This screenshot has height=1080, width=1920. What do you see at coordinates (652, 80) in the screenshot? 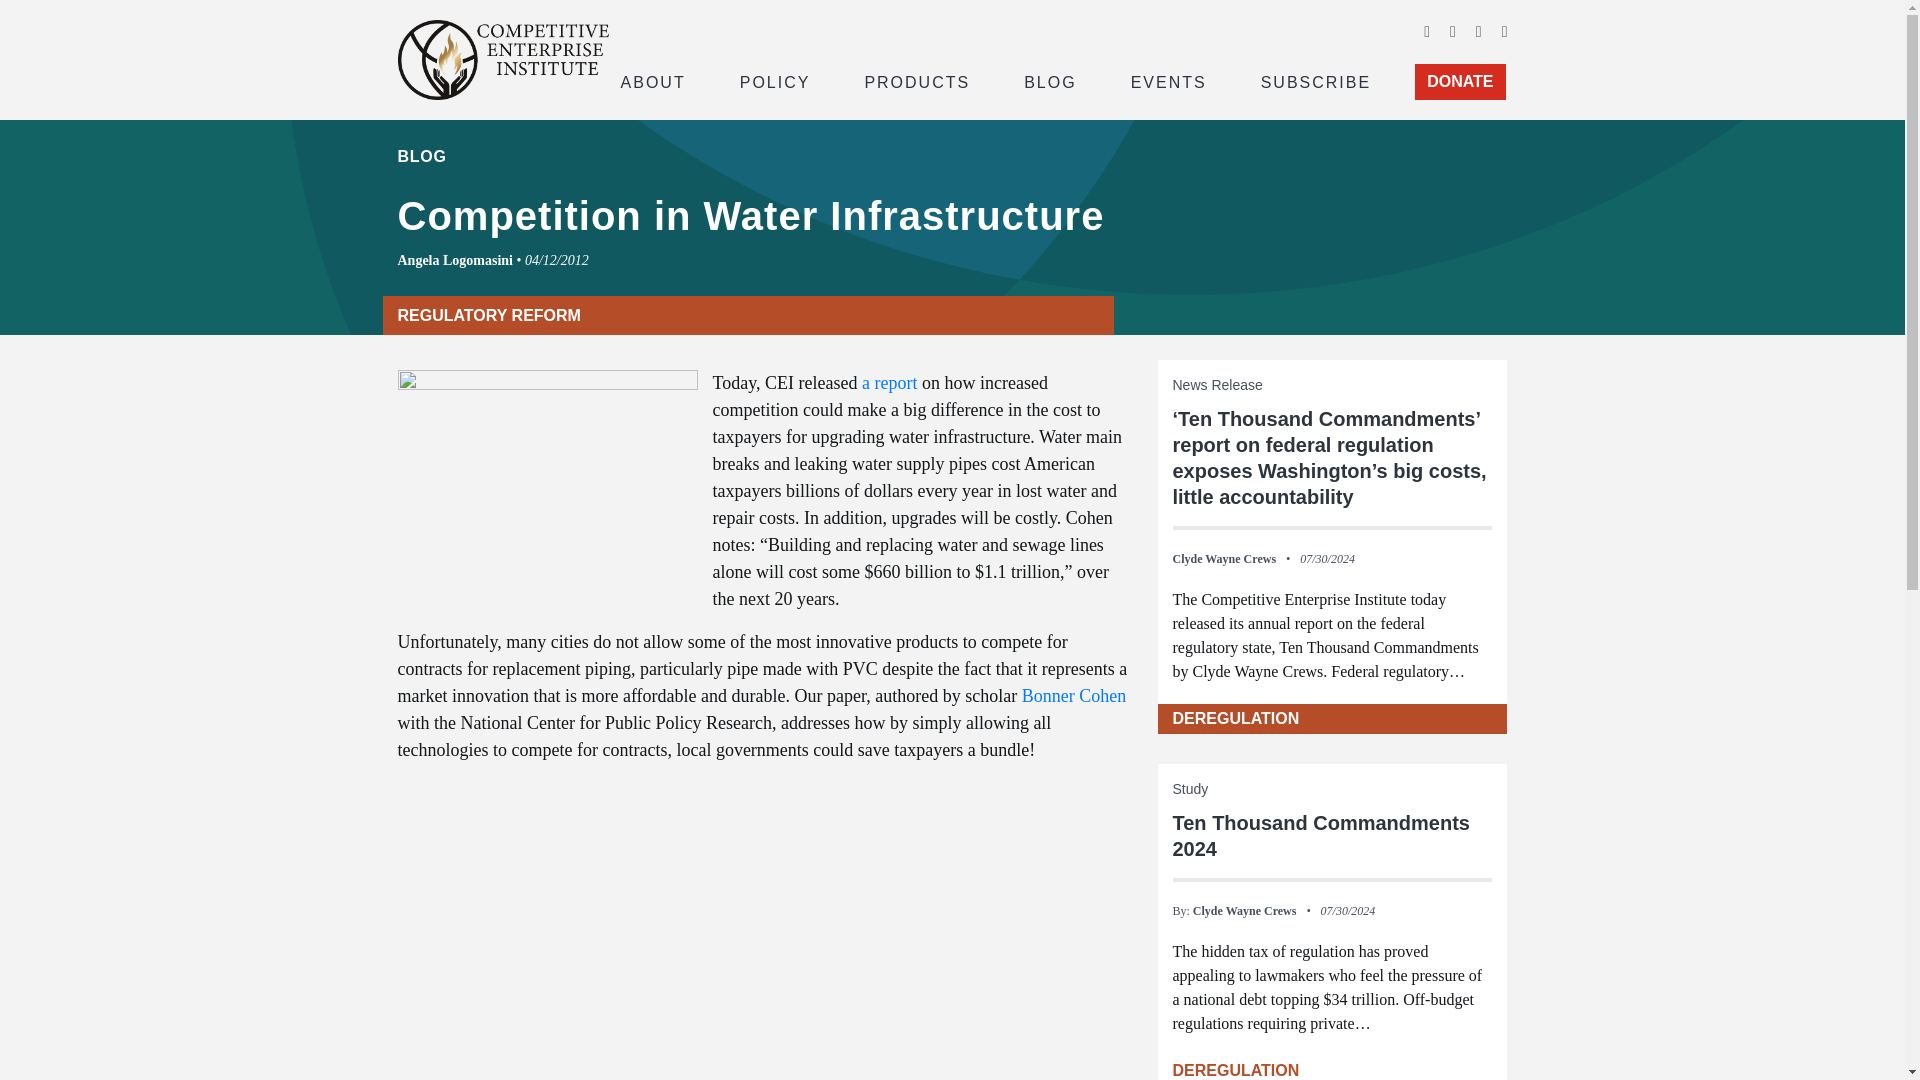
I see `ABOUT` at bounding box center [652, 80].